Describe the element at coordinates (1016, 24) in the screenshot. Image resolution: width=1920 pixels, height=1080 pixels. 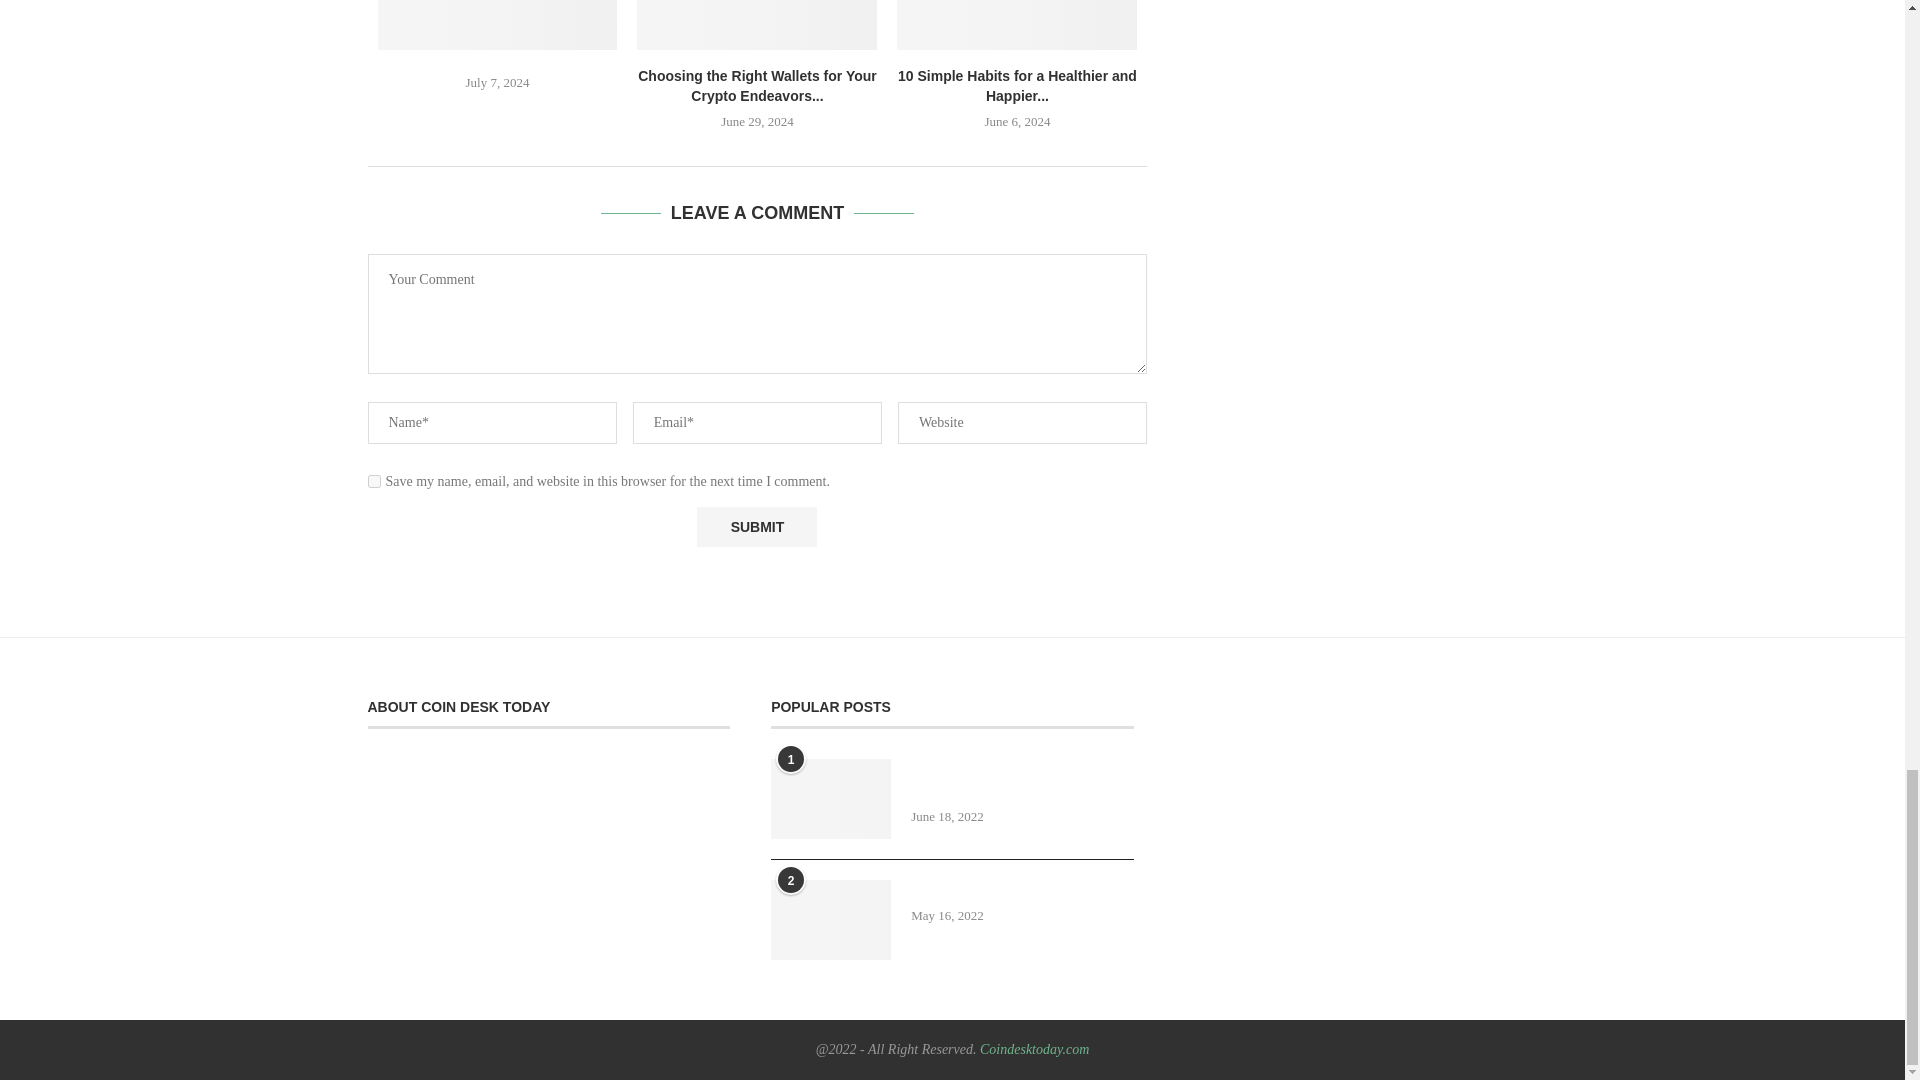
I see `10 Simple Habits for a Healthier and Happier Life` at that location.